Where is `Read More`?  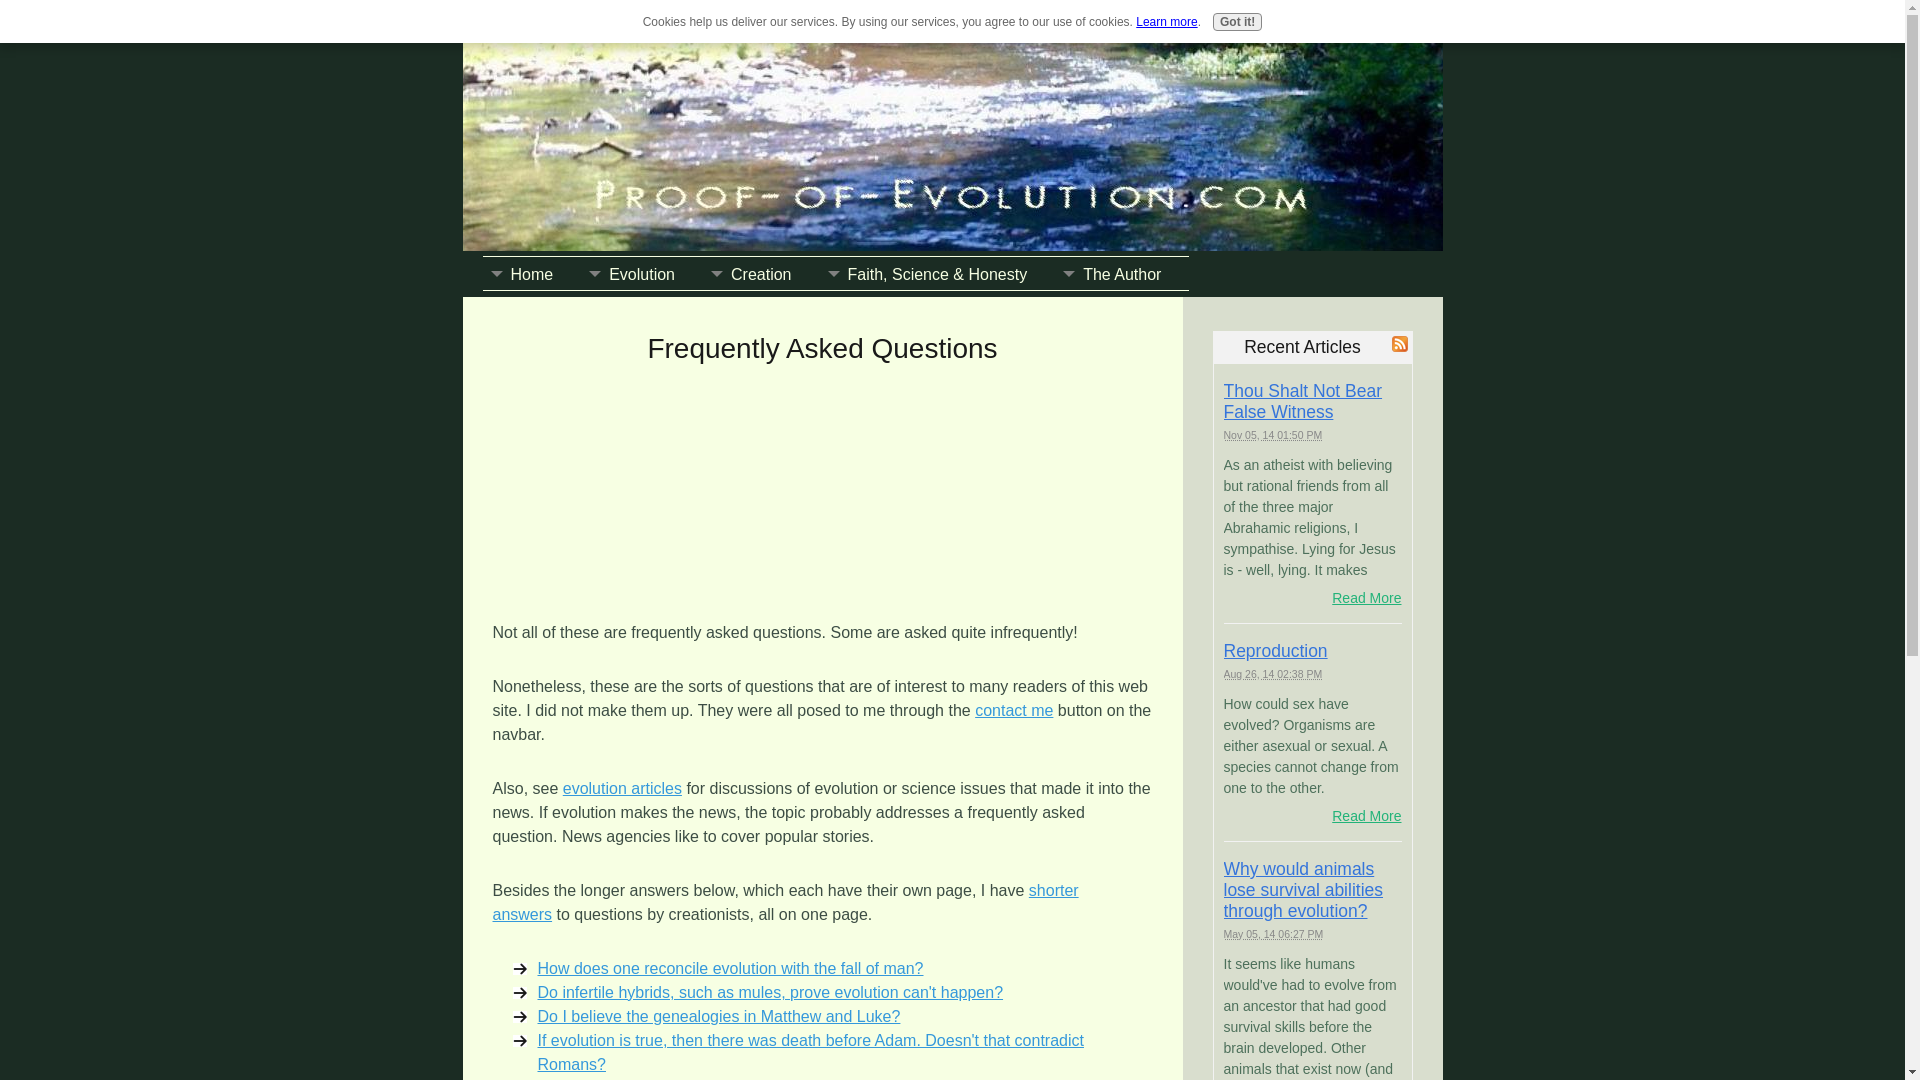 Read More is located at coordinates (1366, 597).